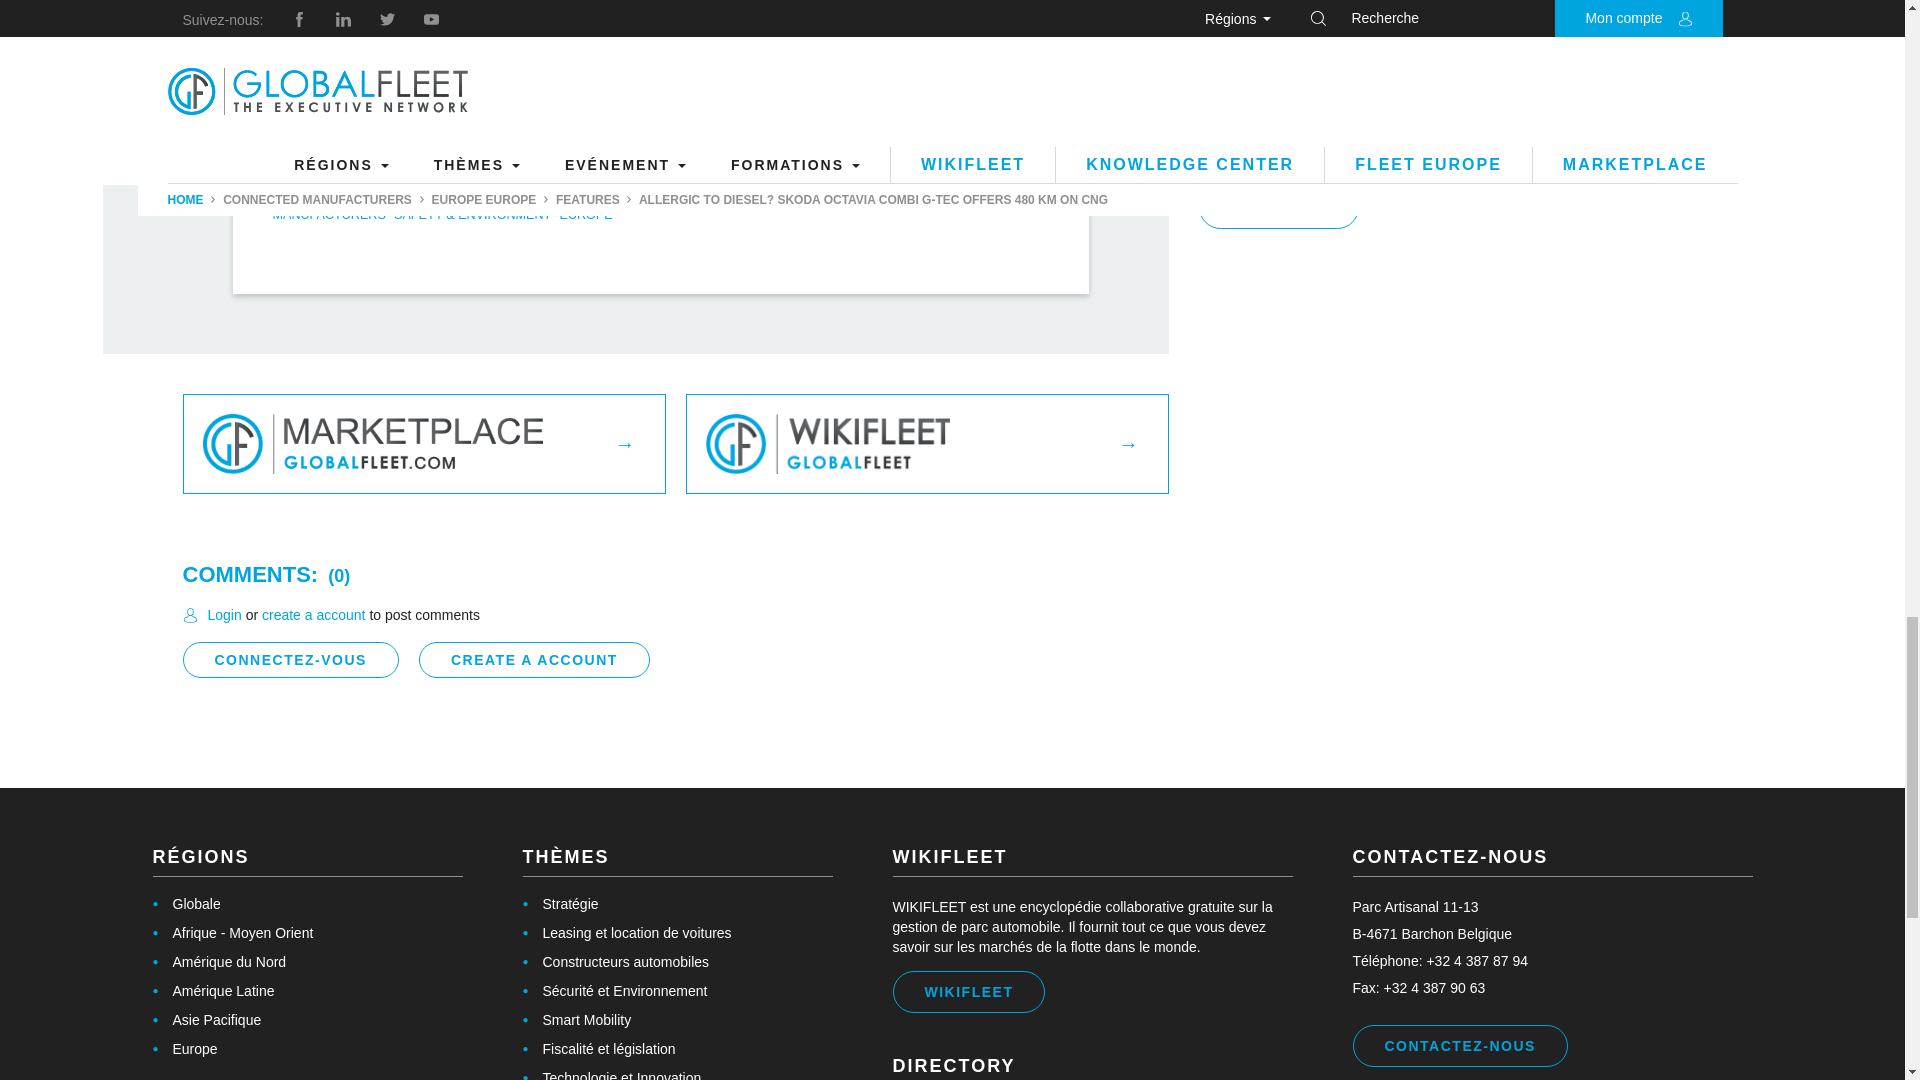 The image size is (1920, 1080). Describe the element at coordinates (1278, 206) in the screenshot. I see `Contact globalfleet` at that location.